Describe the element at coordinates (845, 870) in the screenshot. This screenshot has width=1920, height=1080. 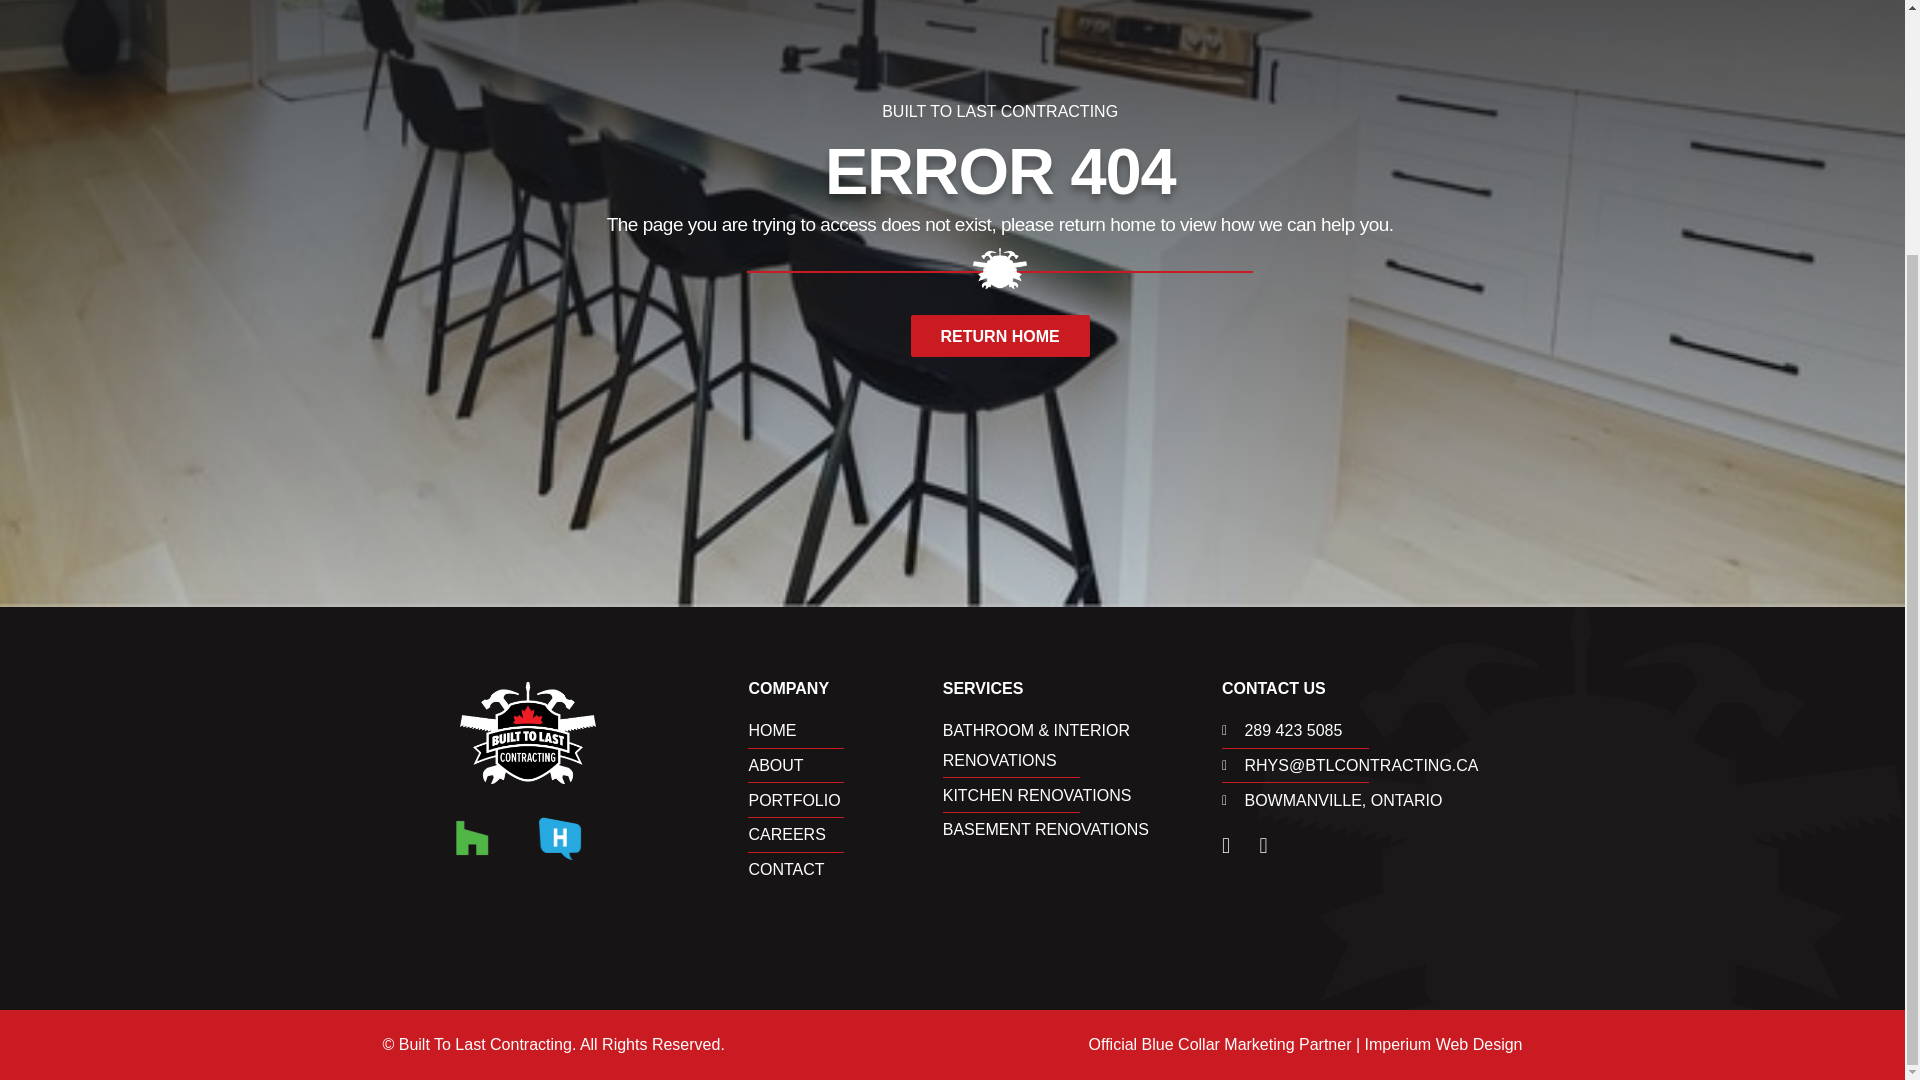
I see `CONTACT` at that location.